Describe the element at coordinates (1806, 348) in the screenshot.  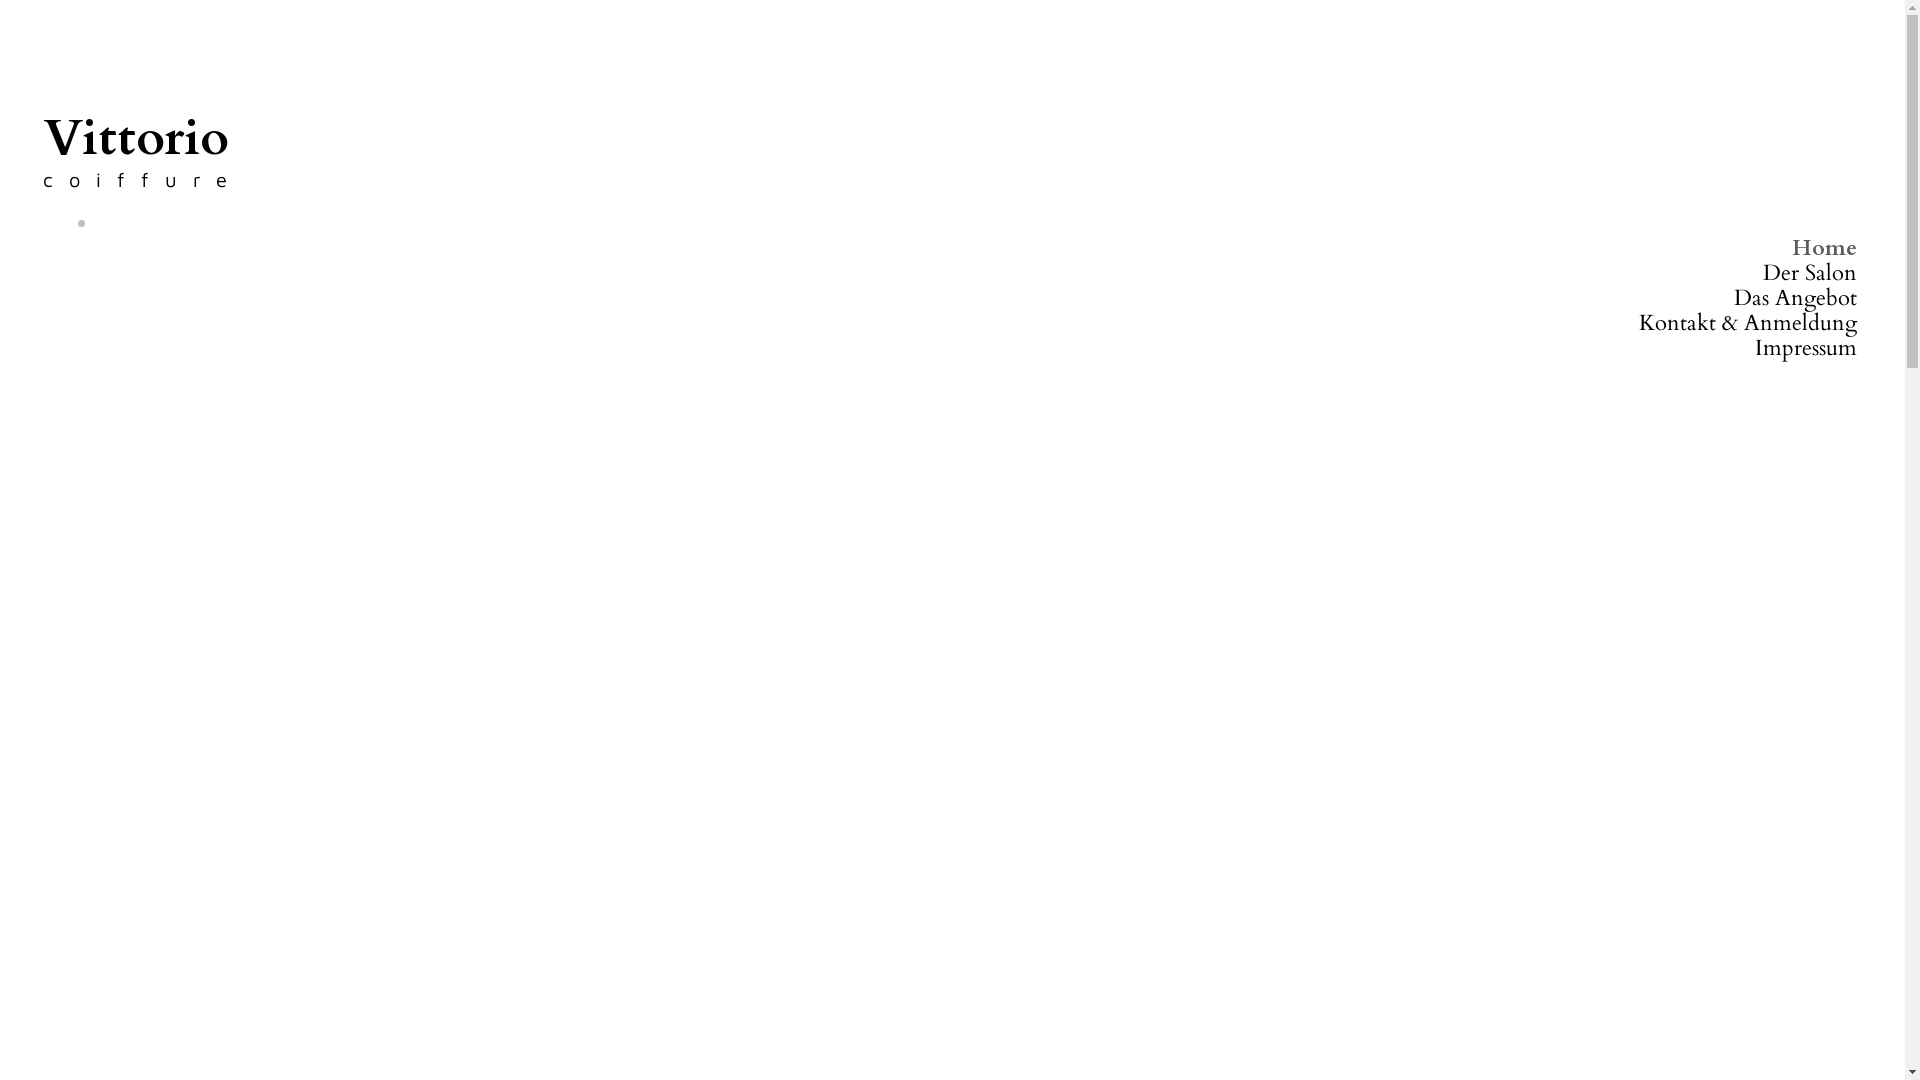
I see `Impressum` at that location.